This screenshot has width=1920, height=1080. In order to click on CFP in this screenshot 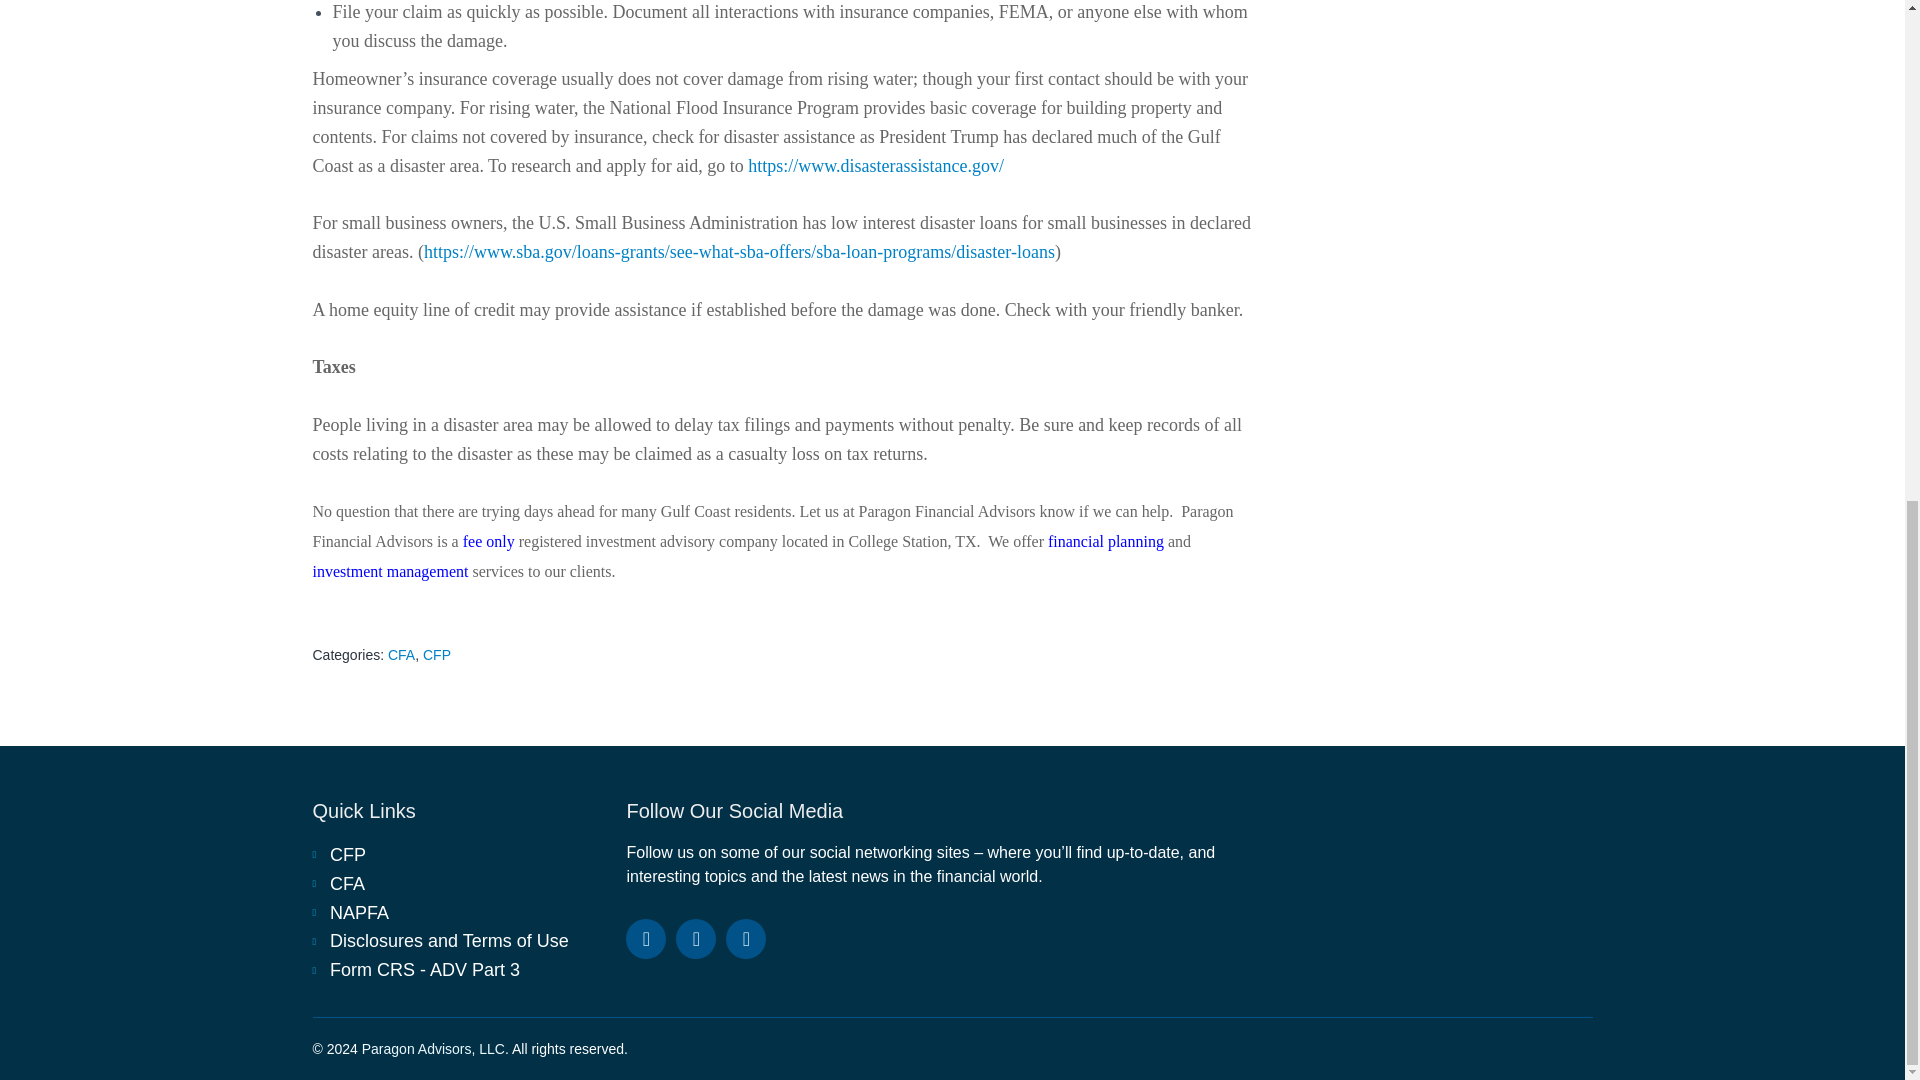, I will do `click(458, 856)`.